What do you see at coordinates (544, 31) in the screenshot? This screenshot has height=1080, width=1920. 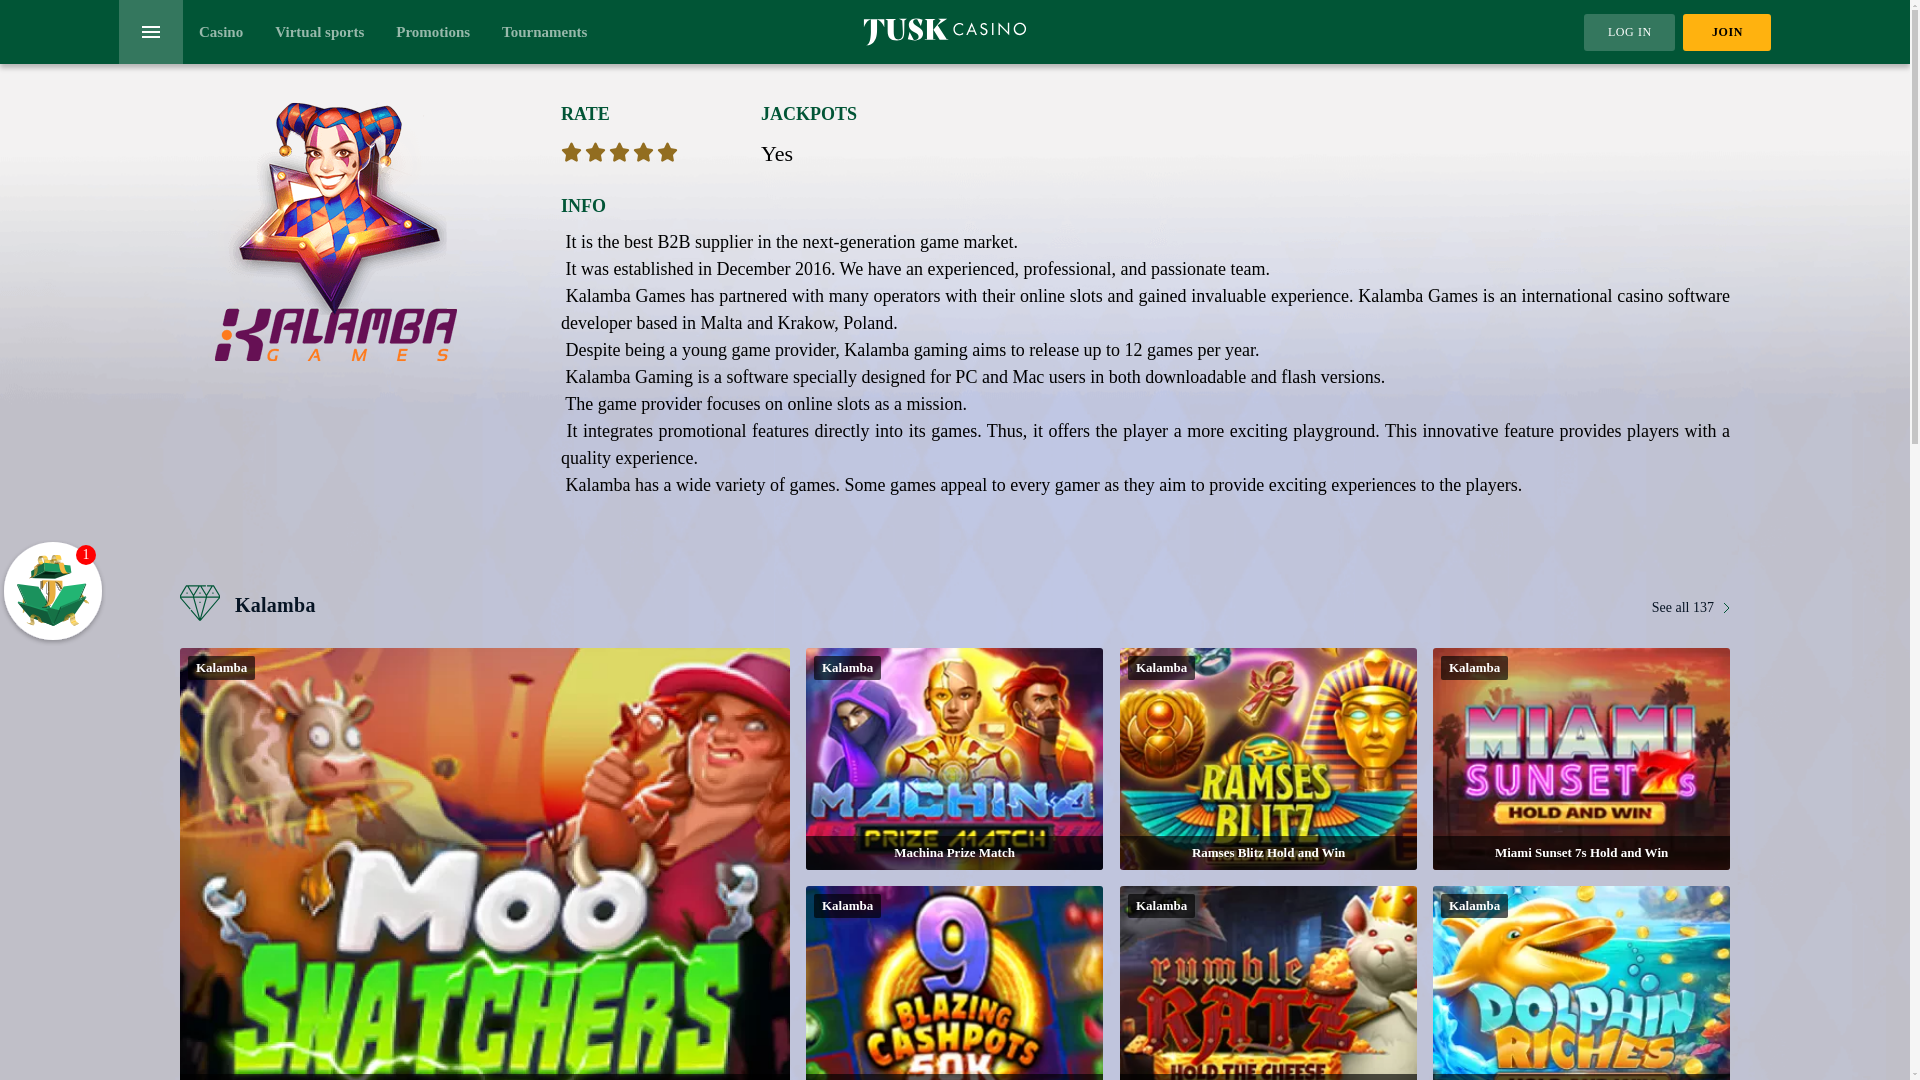 I see `Tournaments` at bounding box center [544, 31].